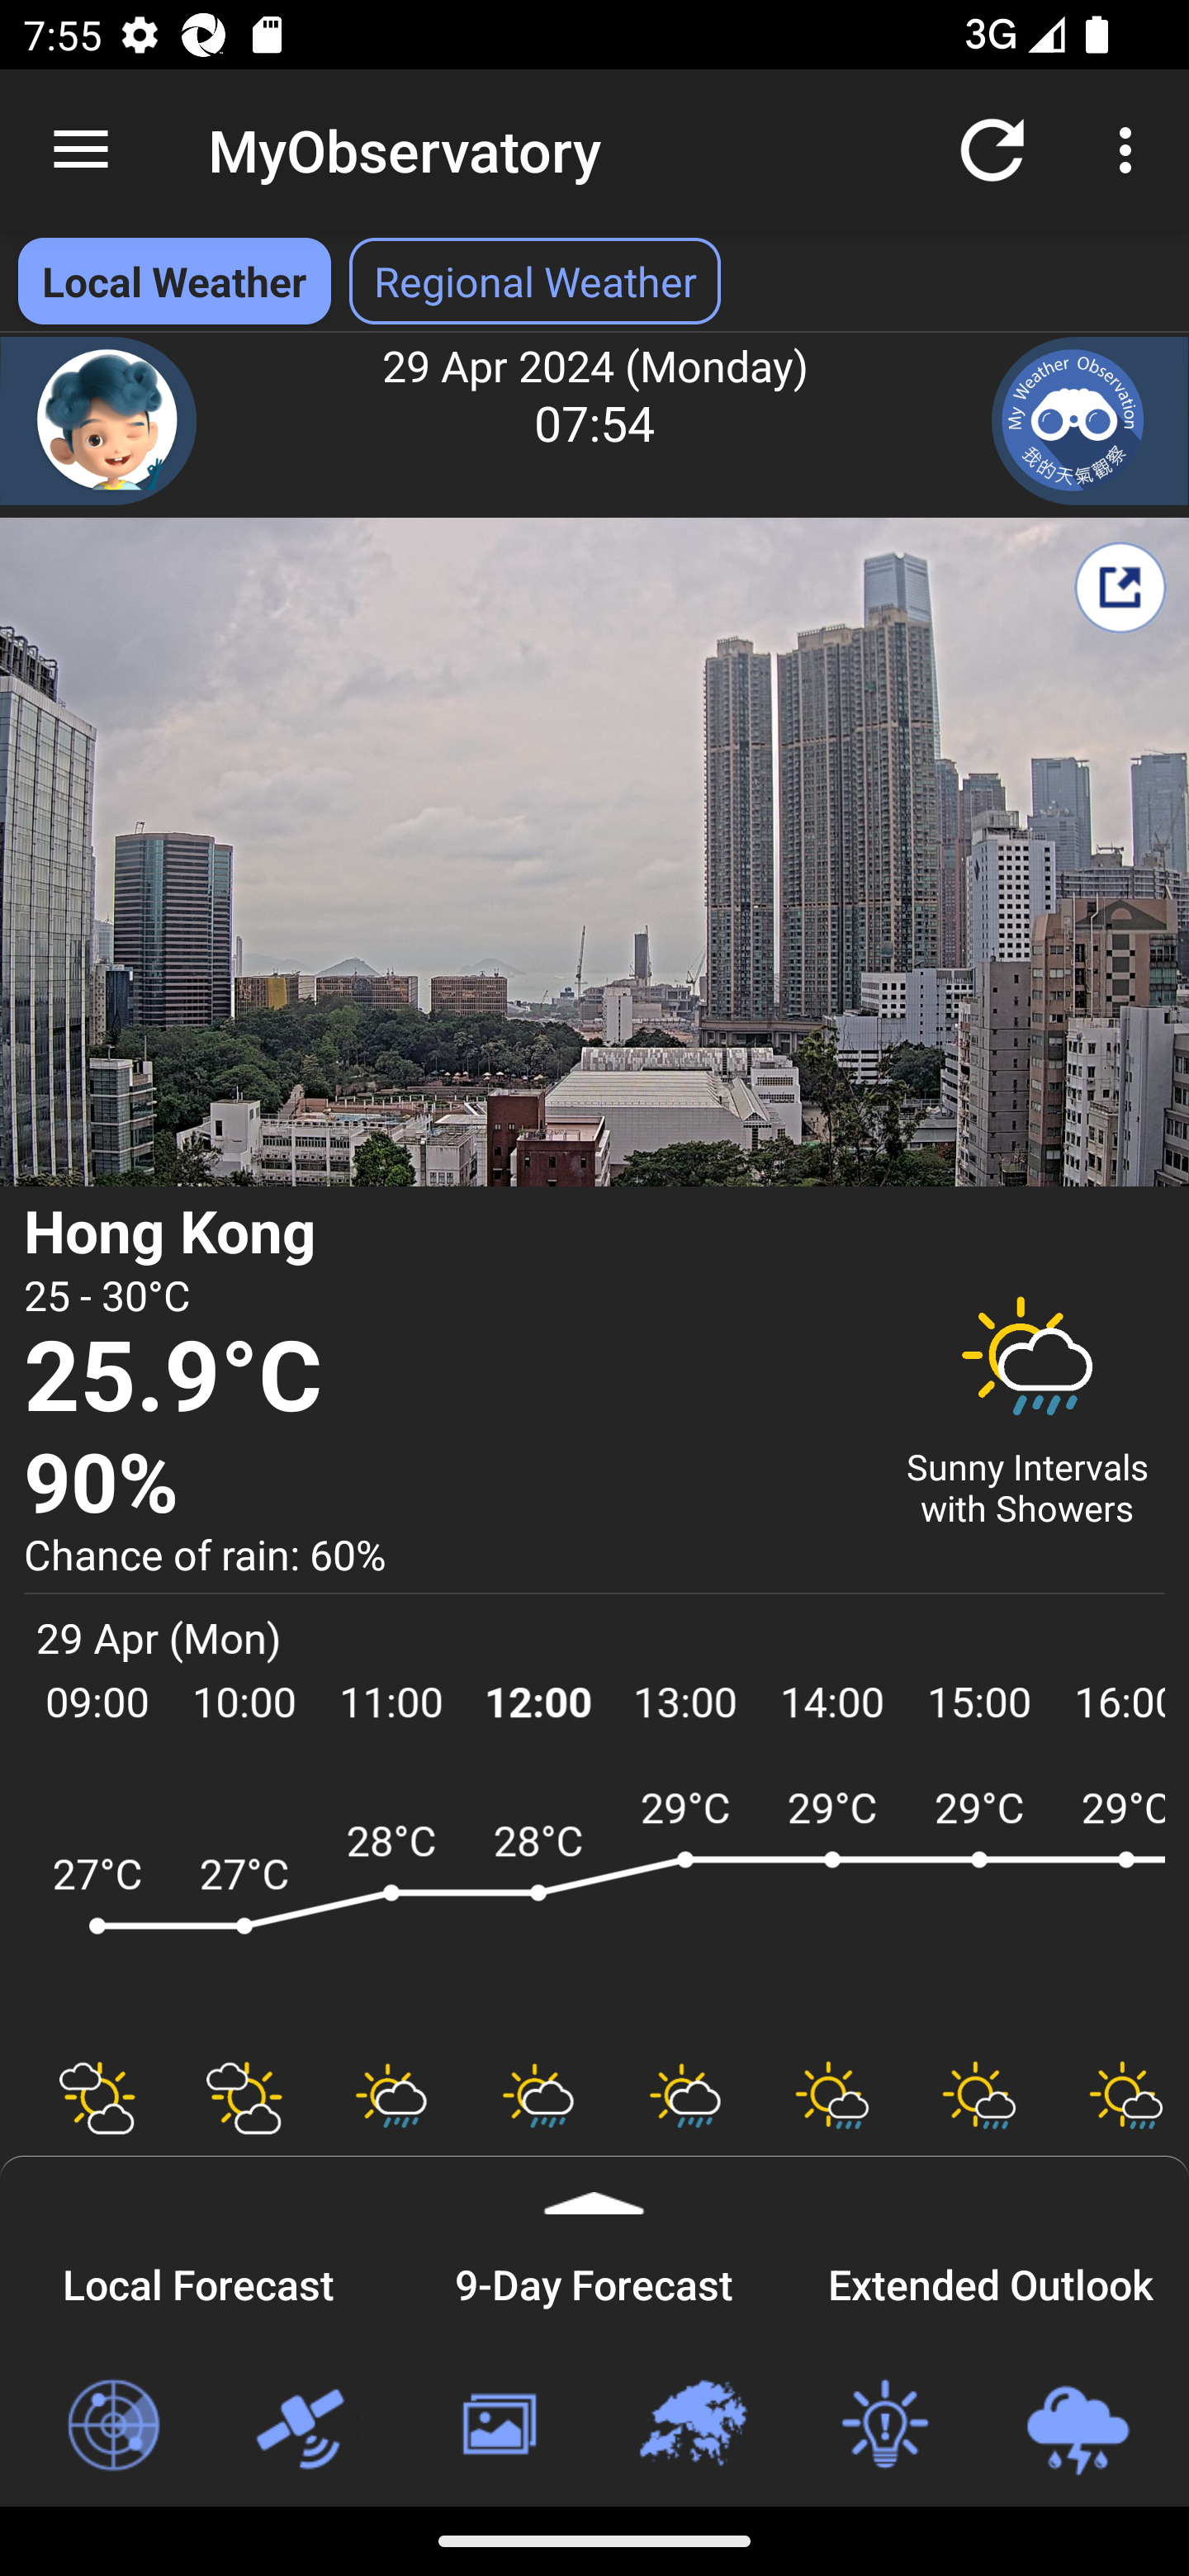 This screenshot has width=1189, height=2576. What do you see at coordinates (444, 1379) in the screenshot?
I see `25.9°C Temperature
25.9 degree Celsius` at bounding box center [444, 1379].